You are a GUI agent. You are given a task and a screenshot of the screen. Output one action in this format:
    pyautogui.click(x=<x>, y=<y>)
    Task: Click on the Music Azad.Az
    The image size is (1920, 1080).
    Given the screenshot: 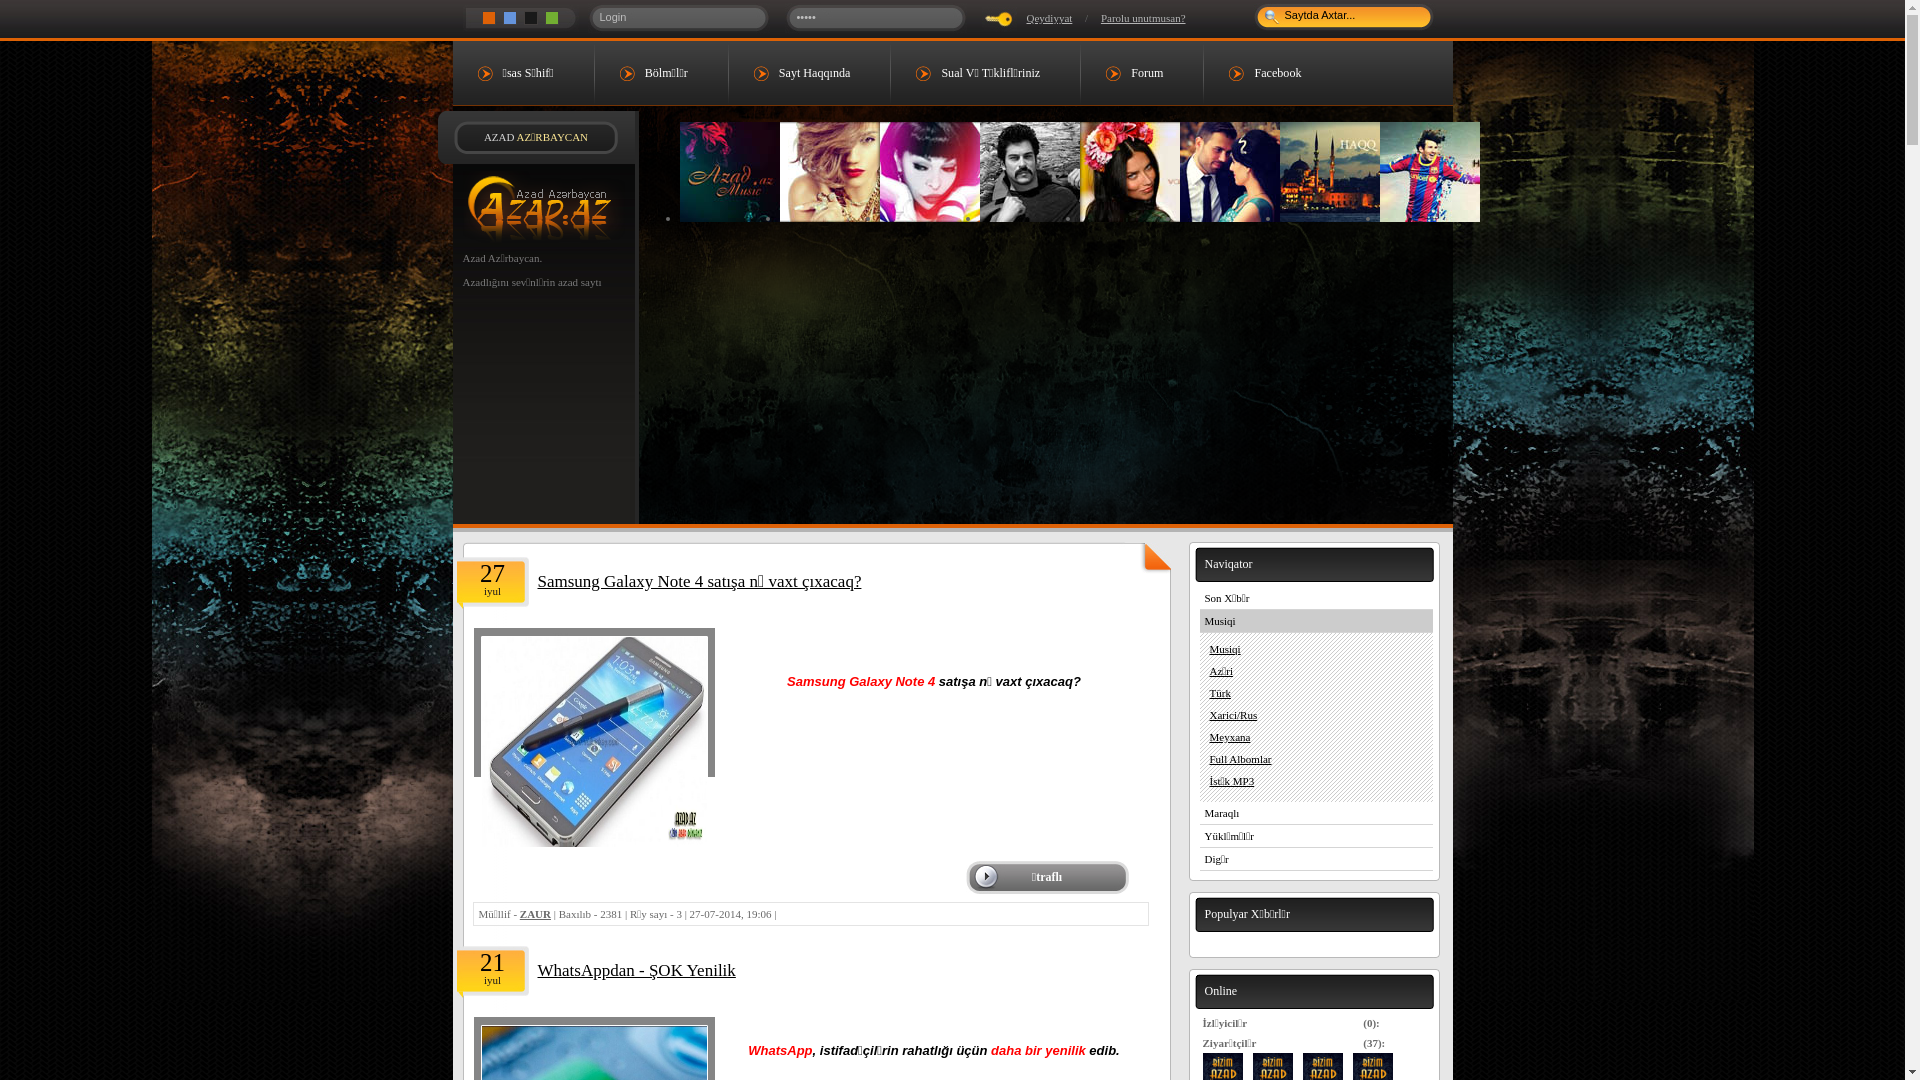 What is the action you would take?
    pyautogui.click(x=730, y=172)
    